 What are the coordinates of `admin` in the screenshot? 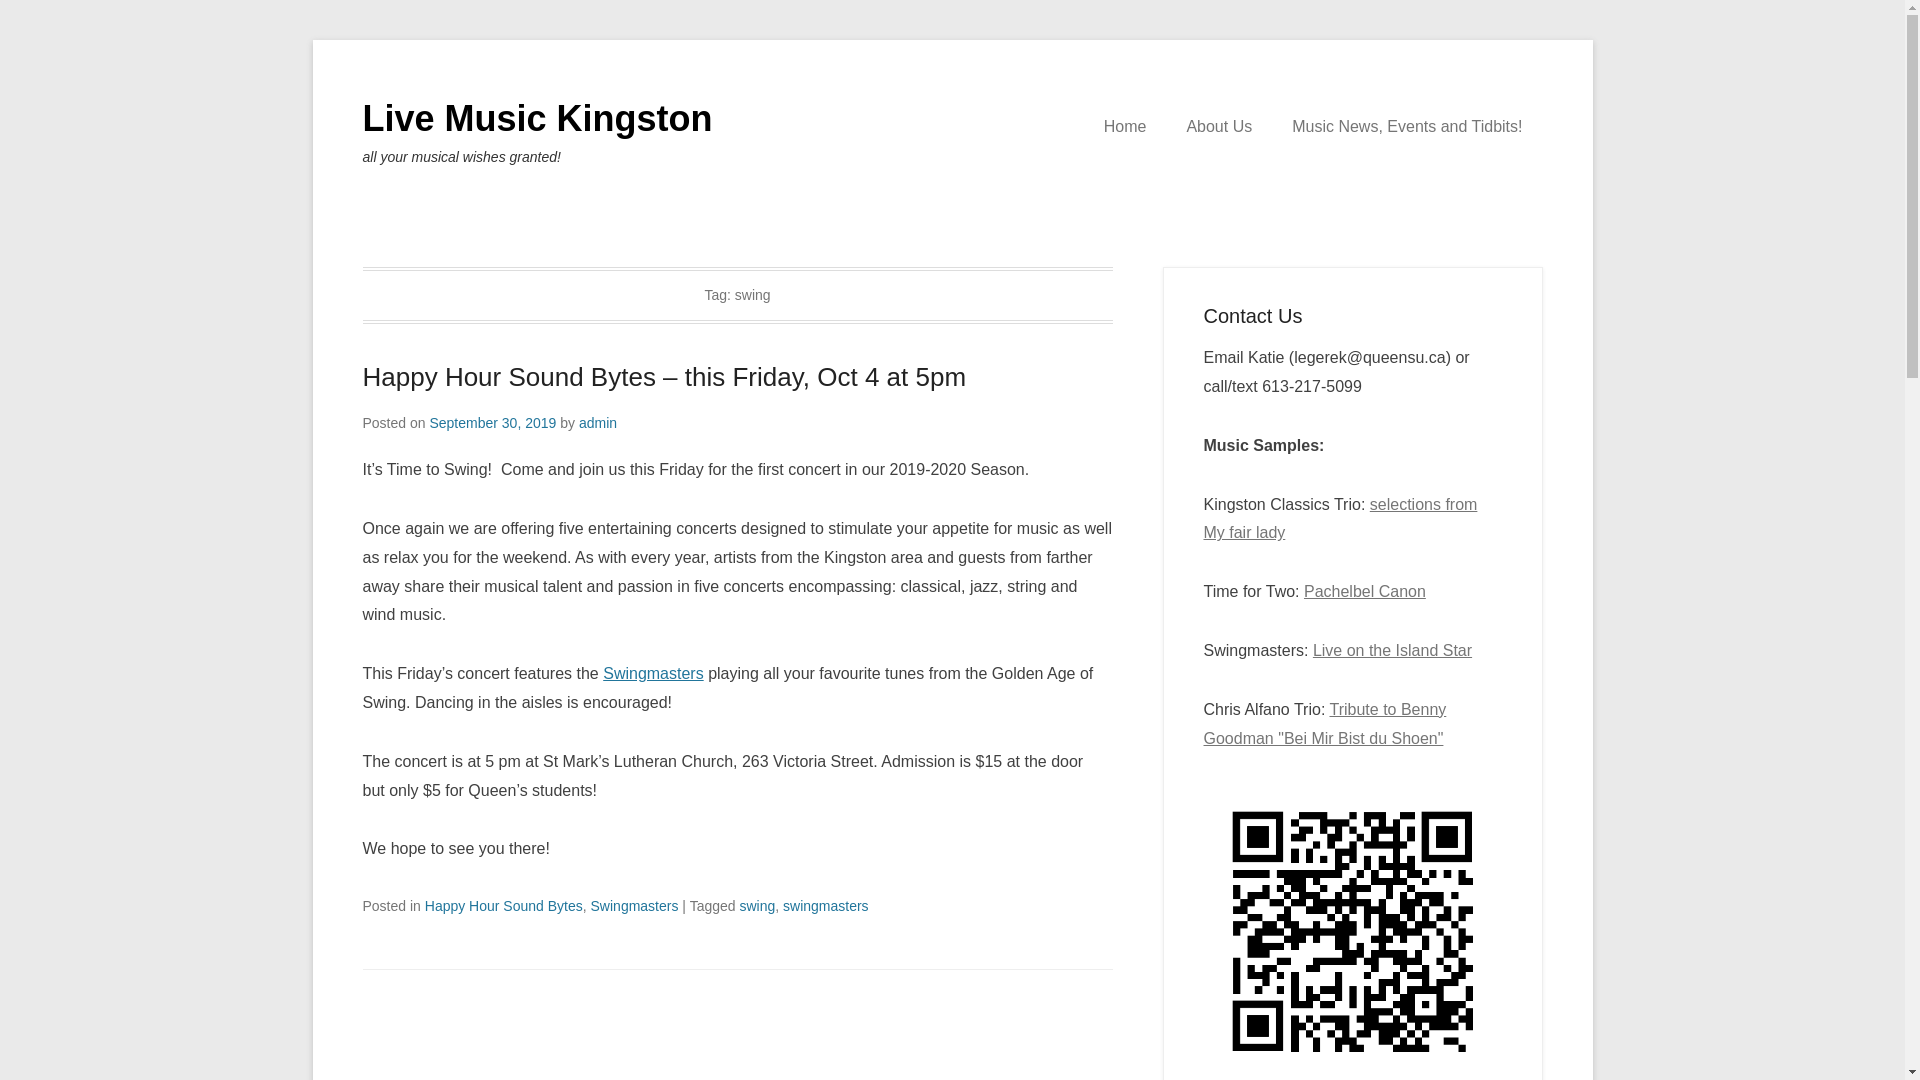 It's located at (598, 422).